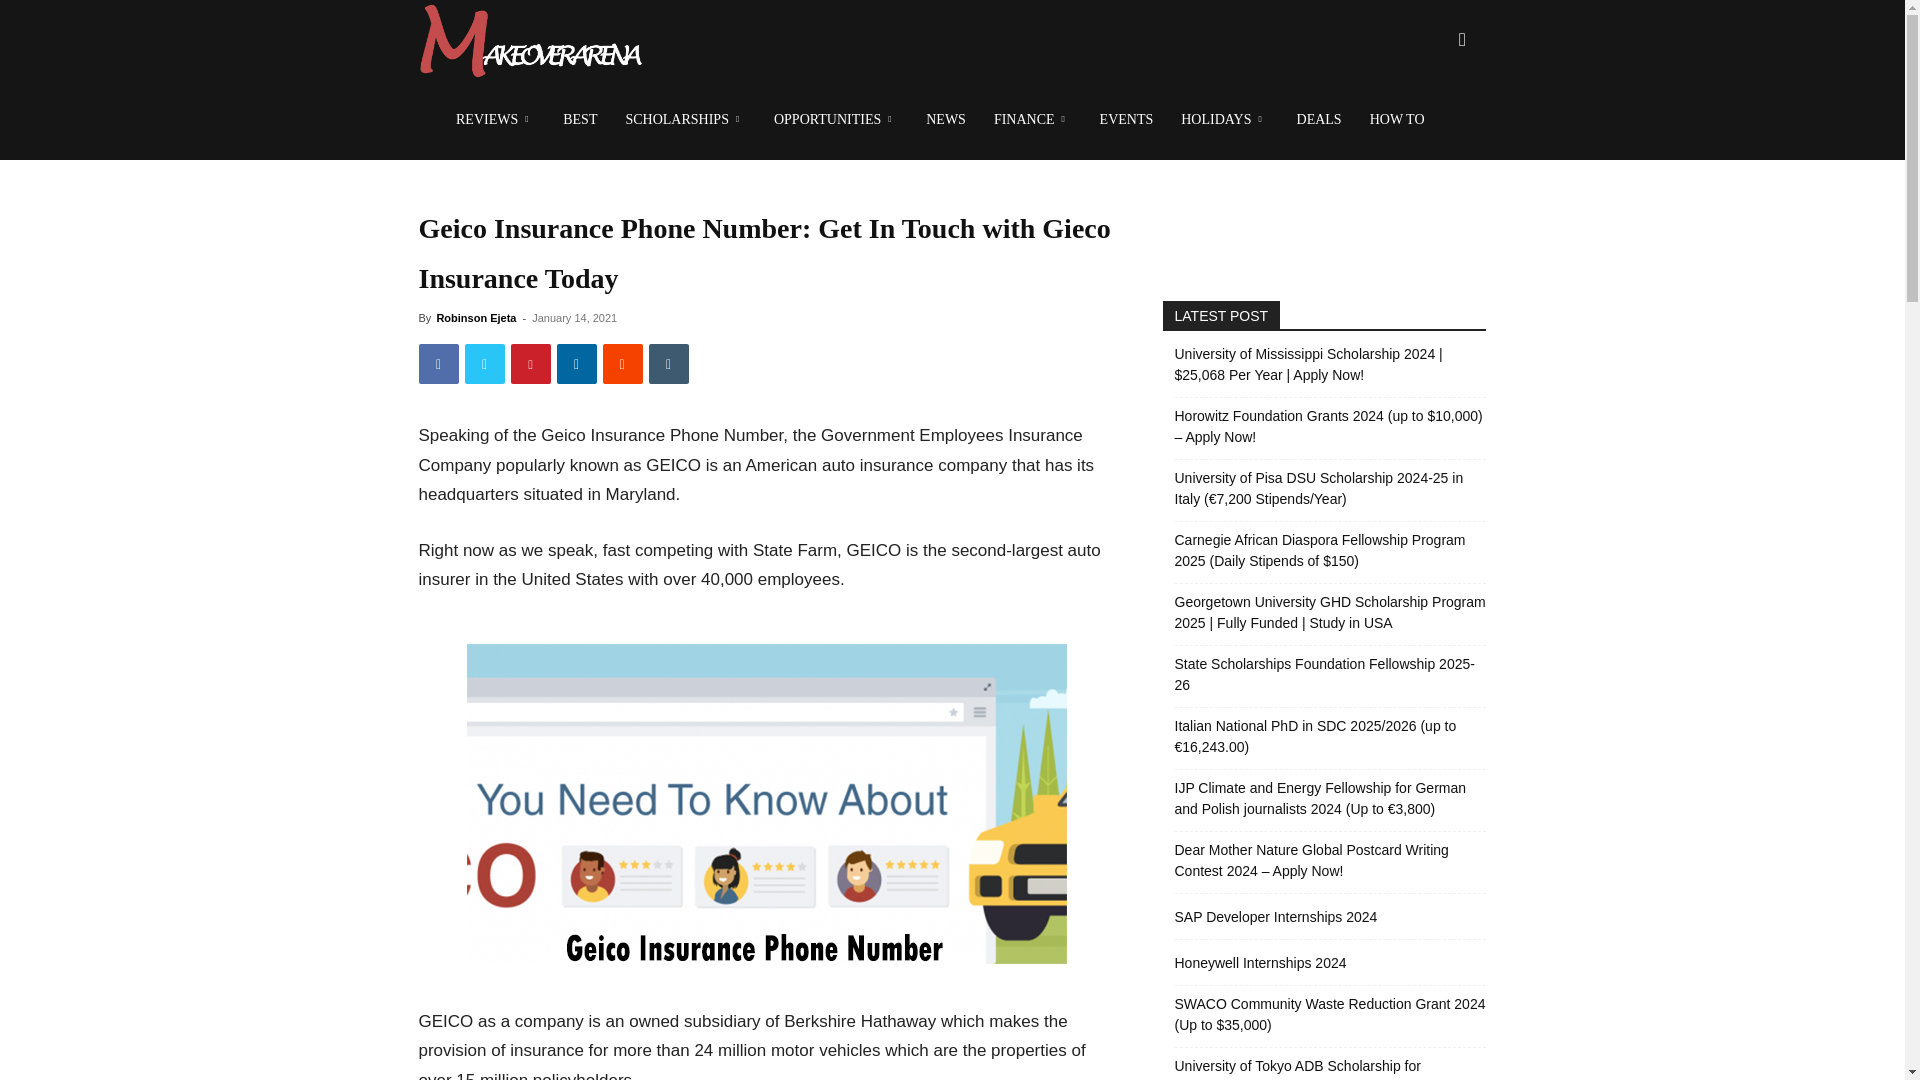 This screenshot has width=1920, height=1080. Describe the element at coordinates (438, 364) in the screenshot. I see `Facebook` at that location.